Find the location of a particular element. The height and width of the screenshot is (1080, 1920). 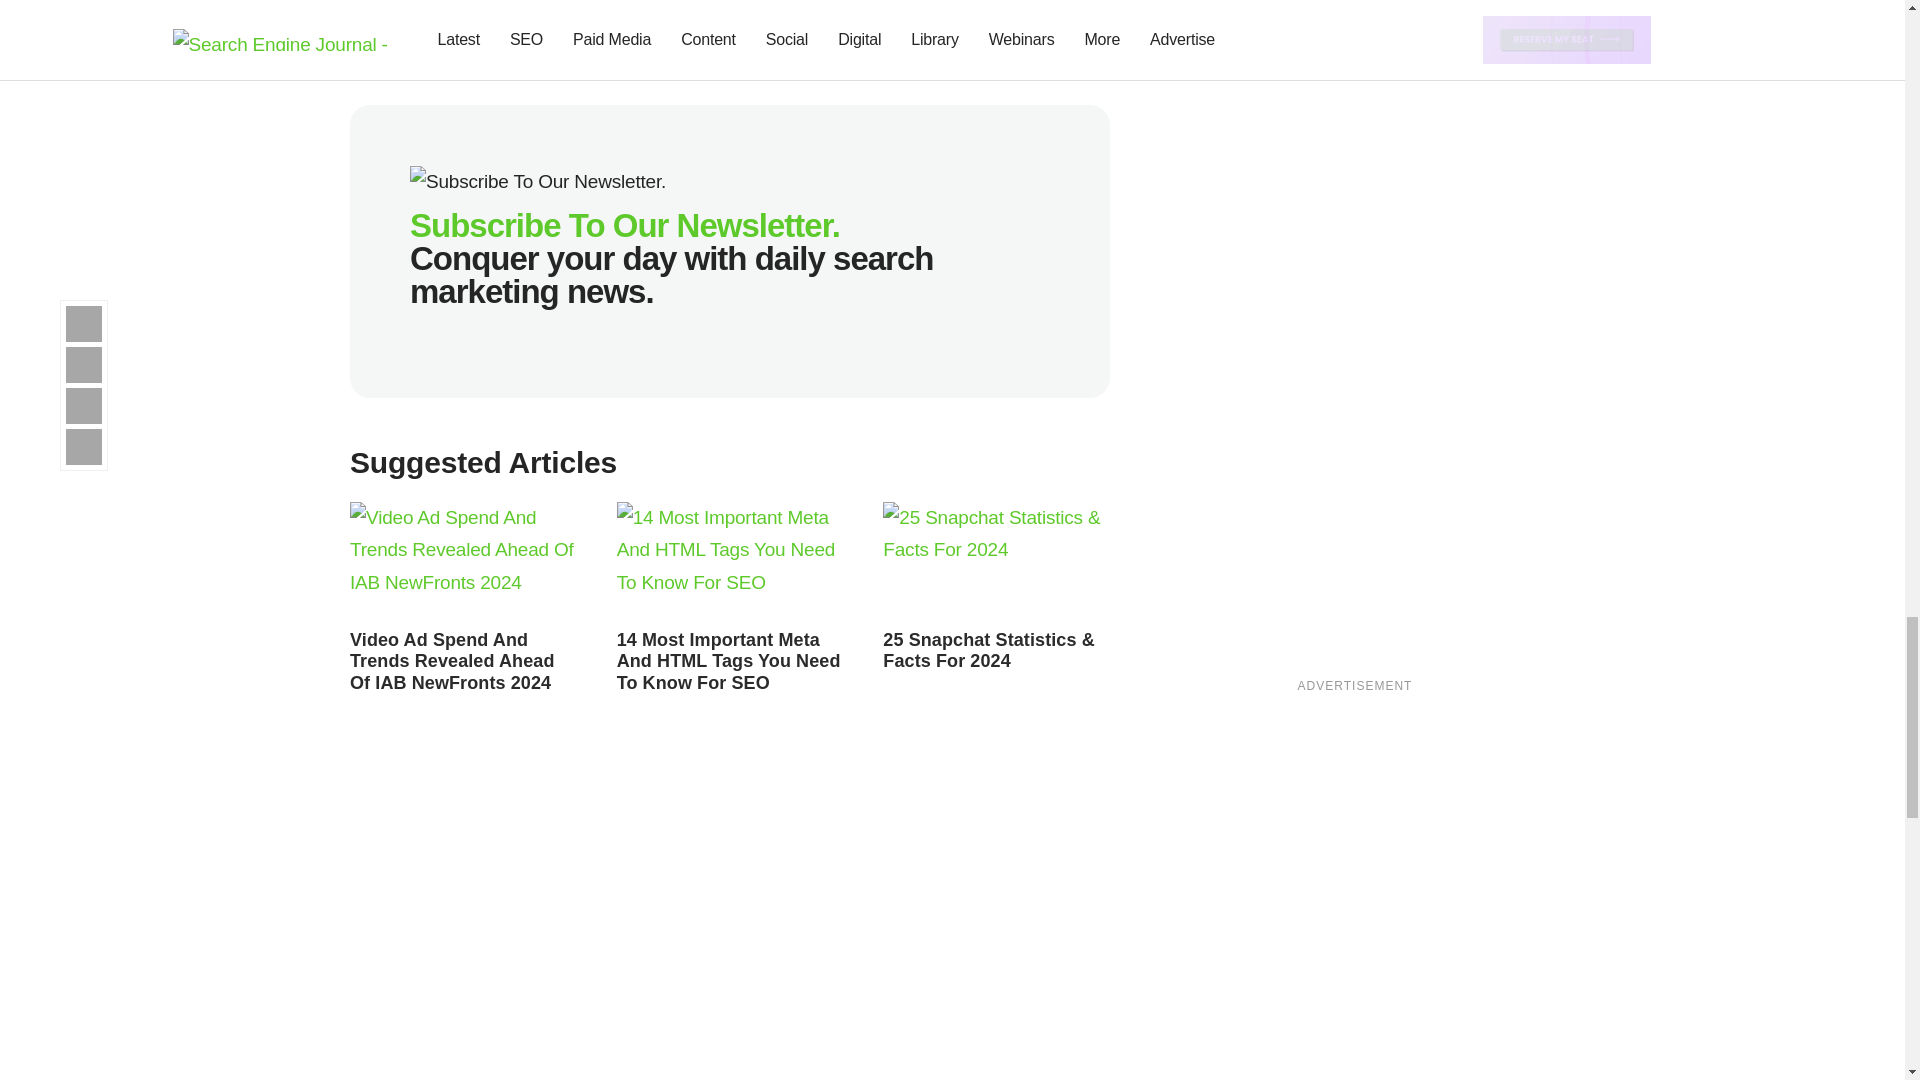

Read the Article is located at coordinates (988, 650).